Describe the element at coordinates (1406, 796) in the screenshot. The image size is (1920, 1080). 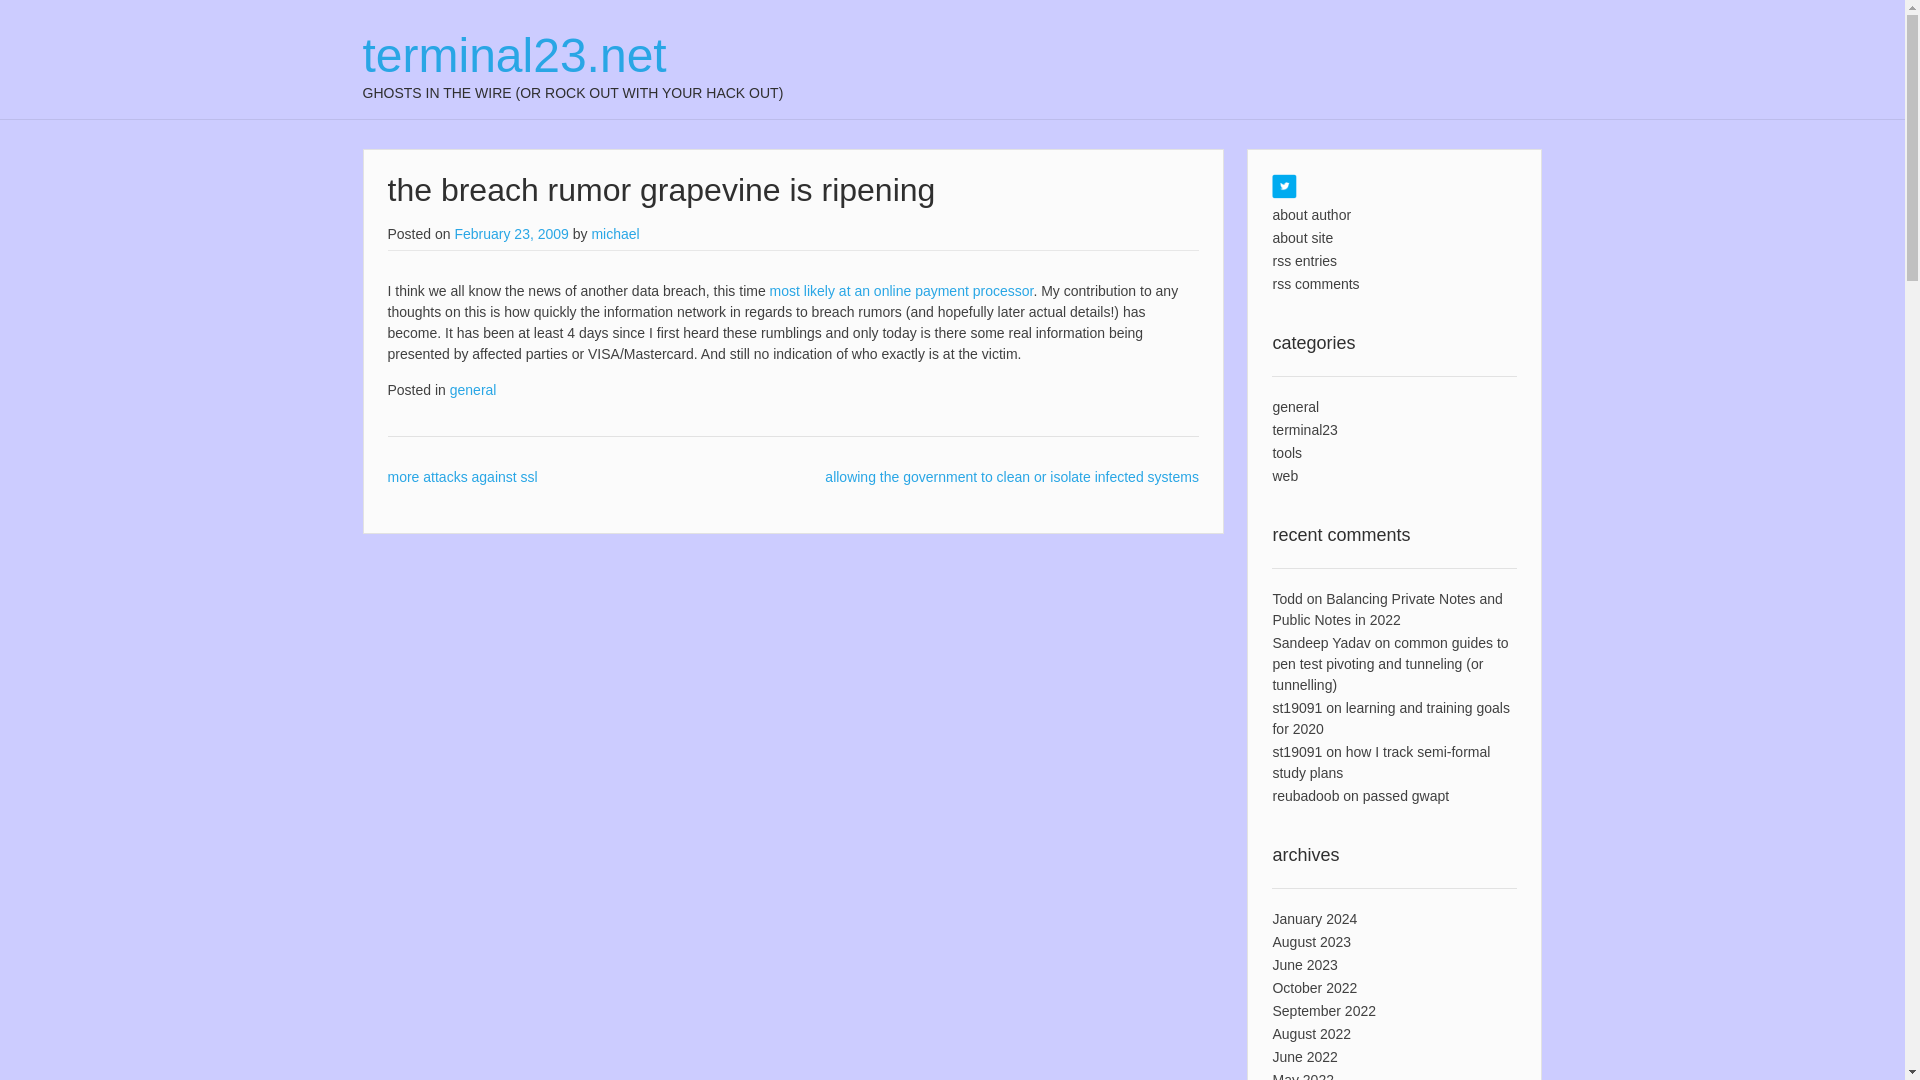
I see `passed gwapt` at that location.